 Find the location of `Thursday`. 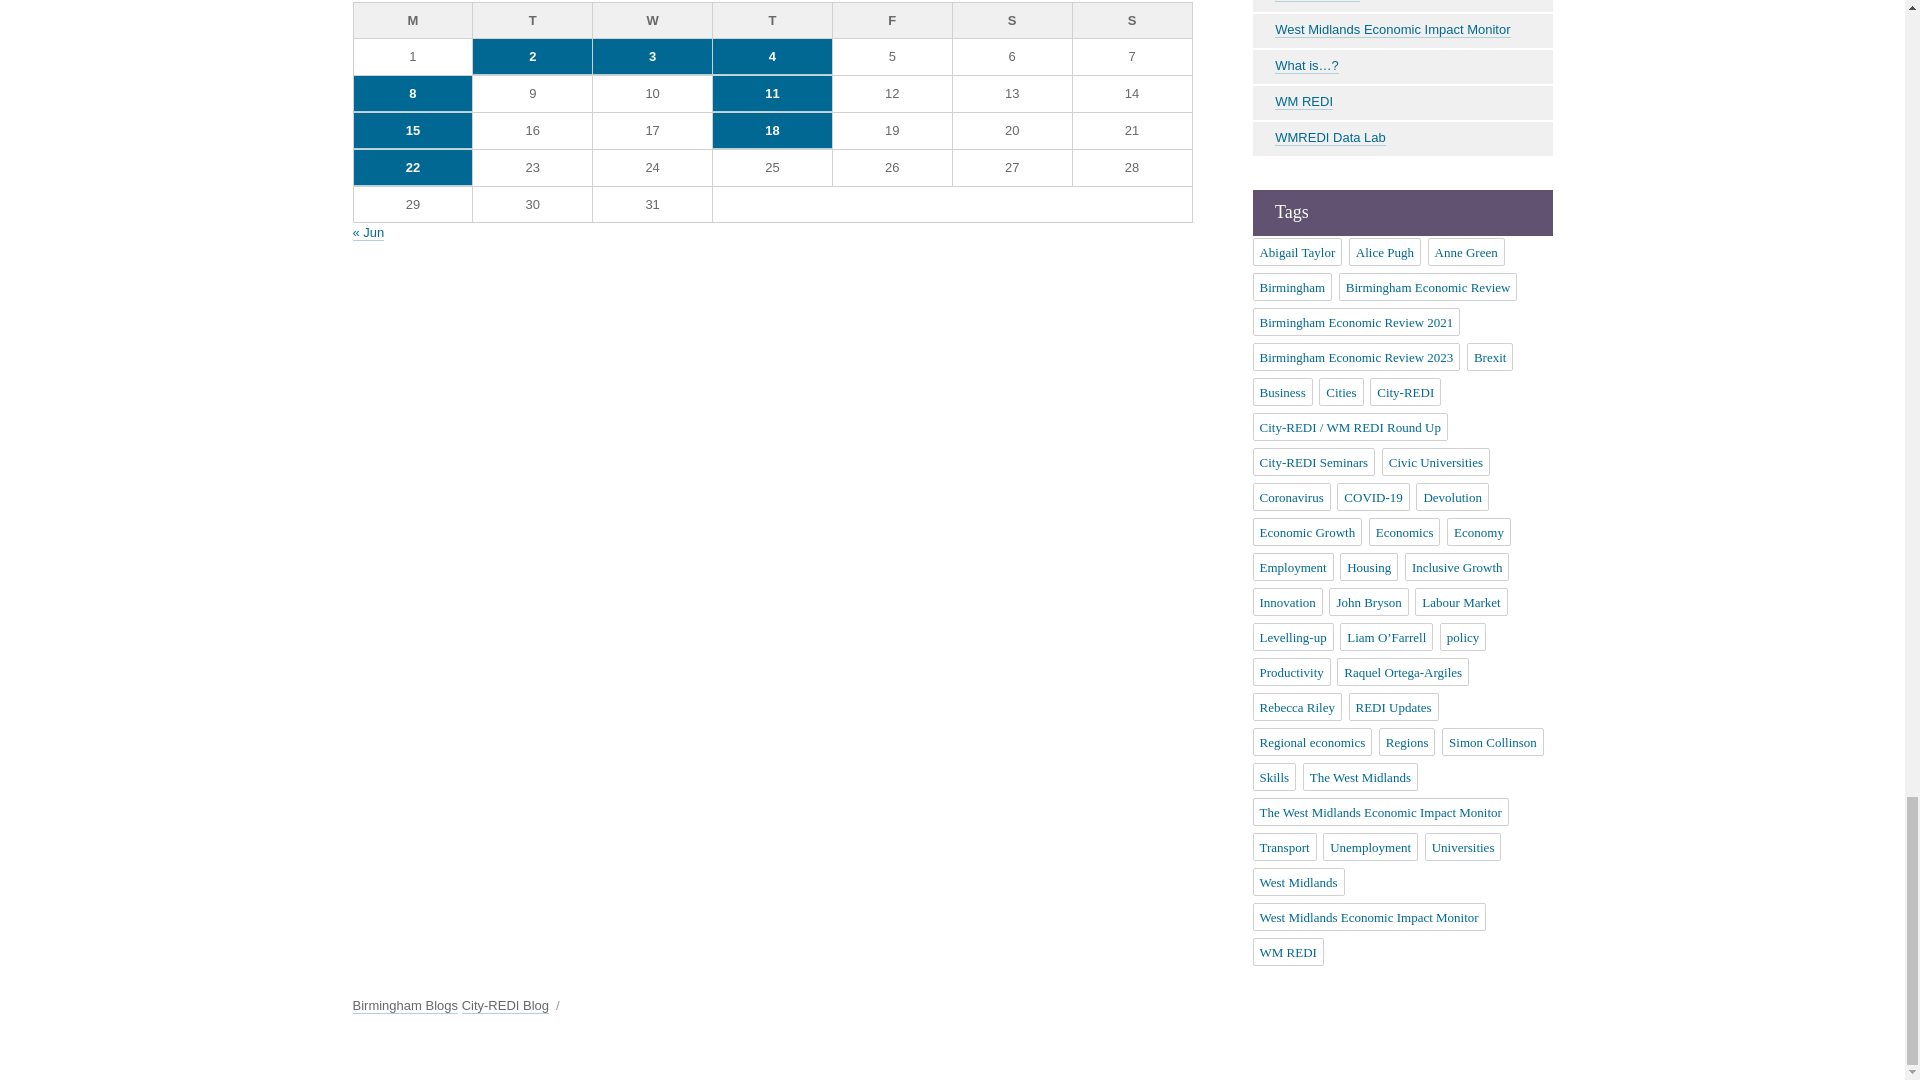

Thursday is located at coordinates (772, 20).